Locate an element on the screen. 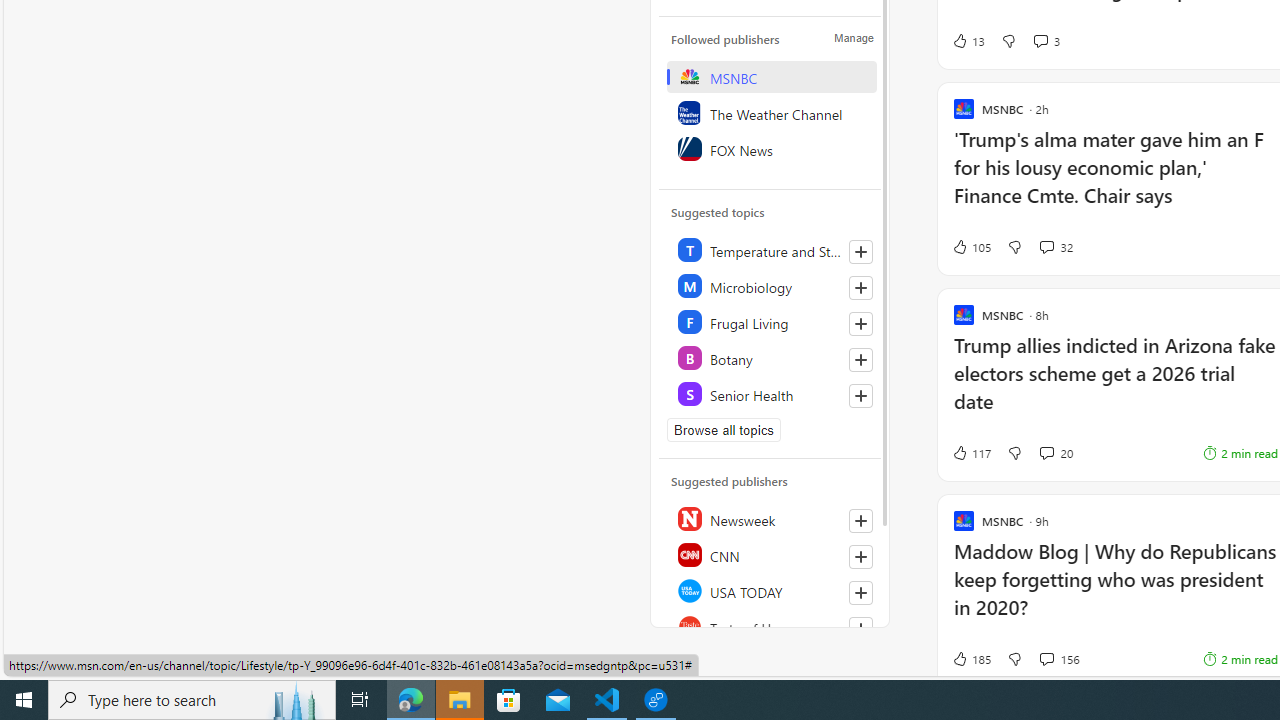 This screenshot has height=720, width=1280. 105 Like is located at coordinates (970, 246).